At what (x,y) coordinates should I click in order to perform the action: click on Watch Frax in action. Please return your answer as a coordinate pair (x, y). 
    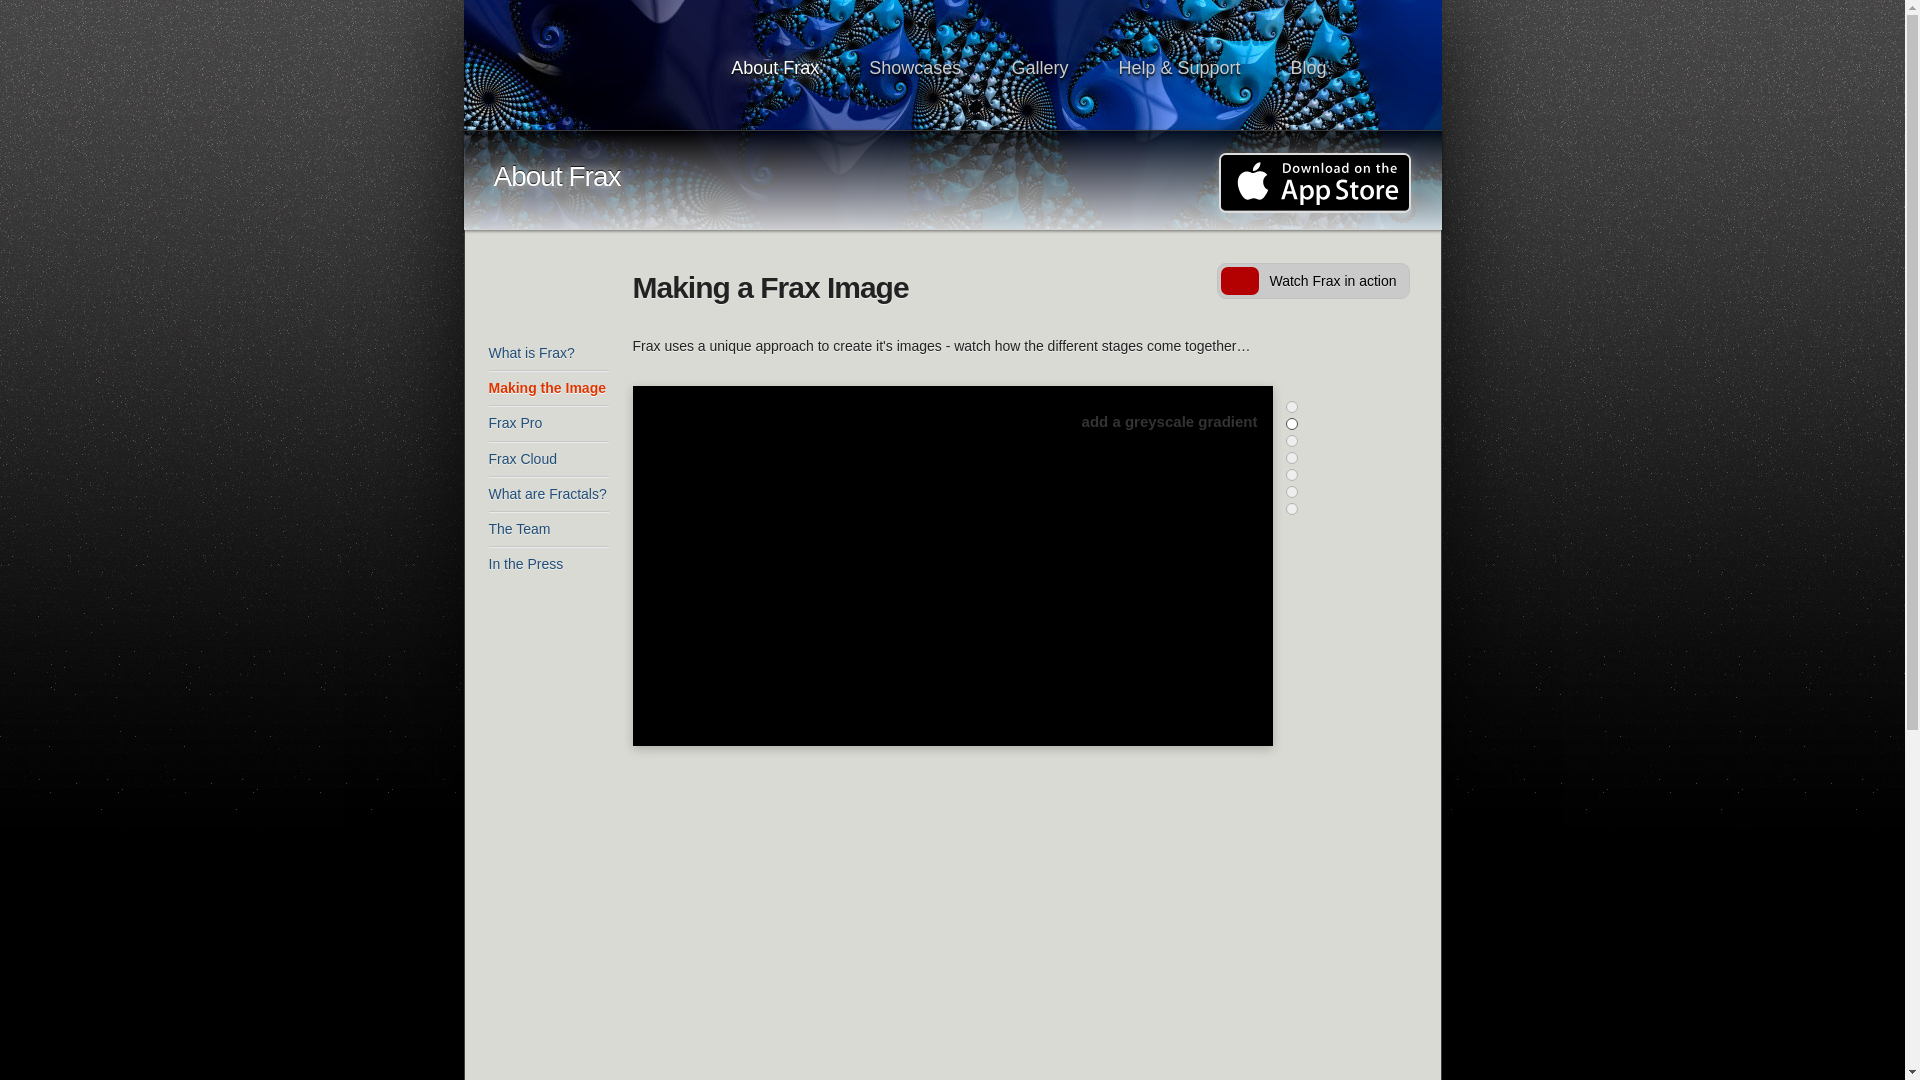
    Looking at the image, I should click on (1312, 281).